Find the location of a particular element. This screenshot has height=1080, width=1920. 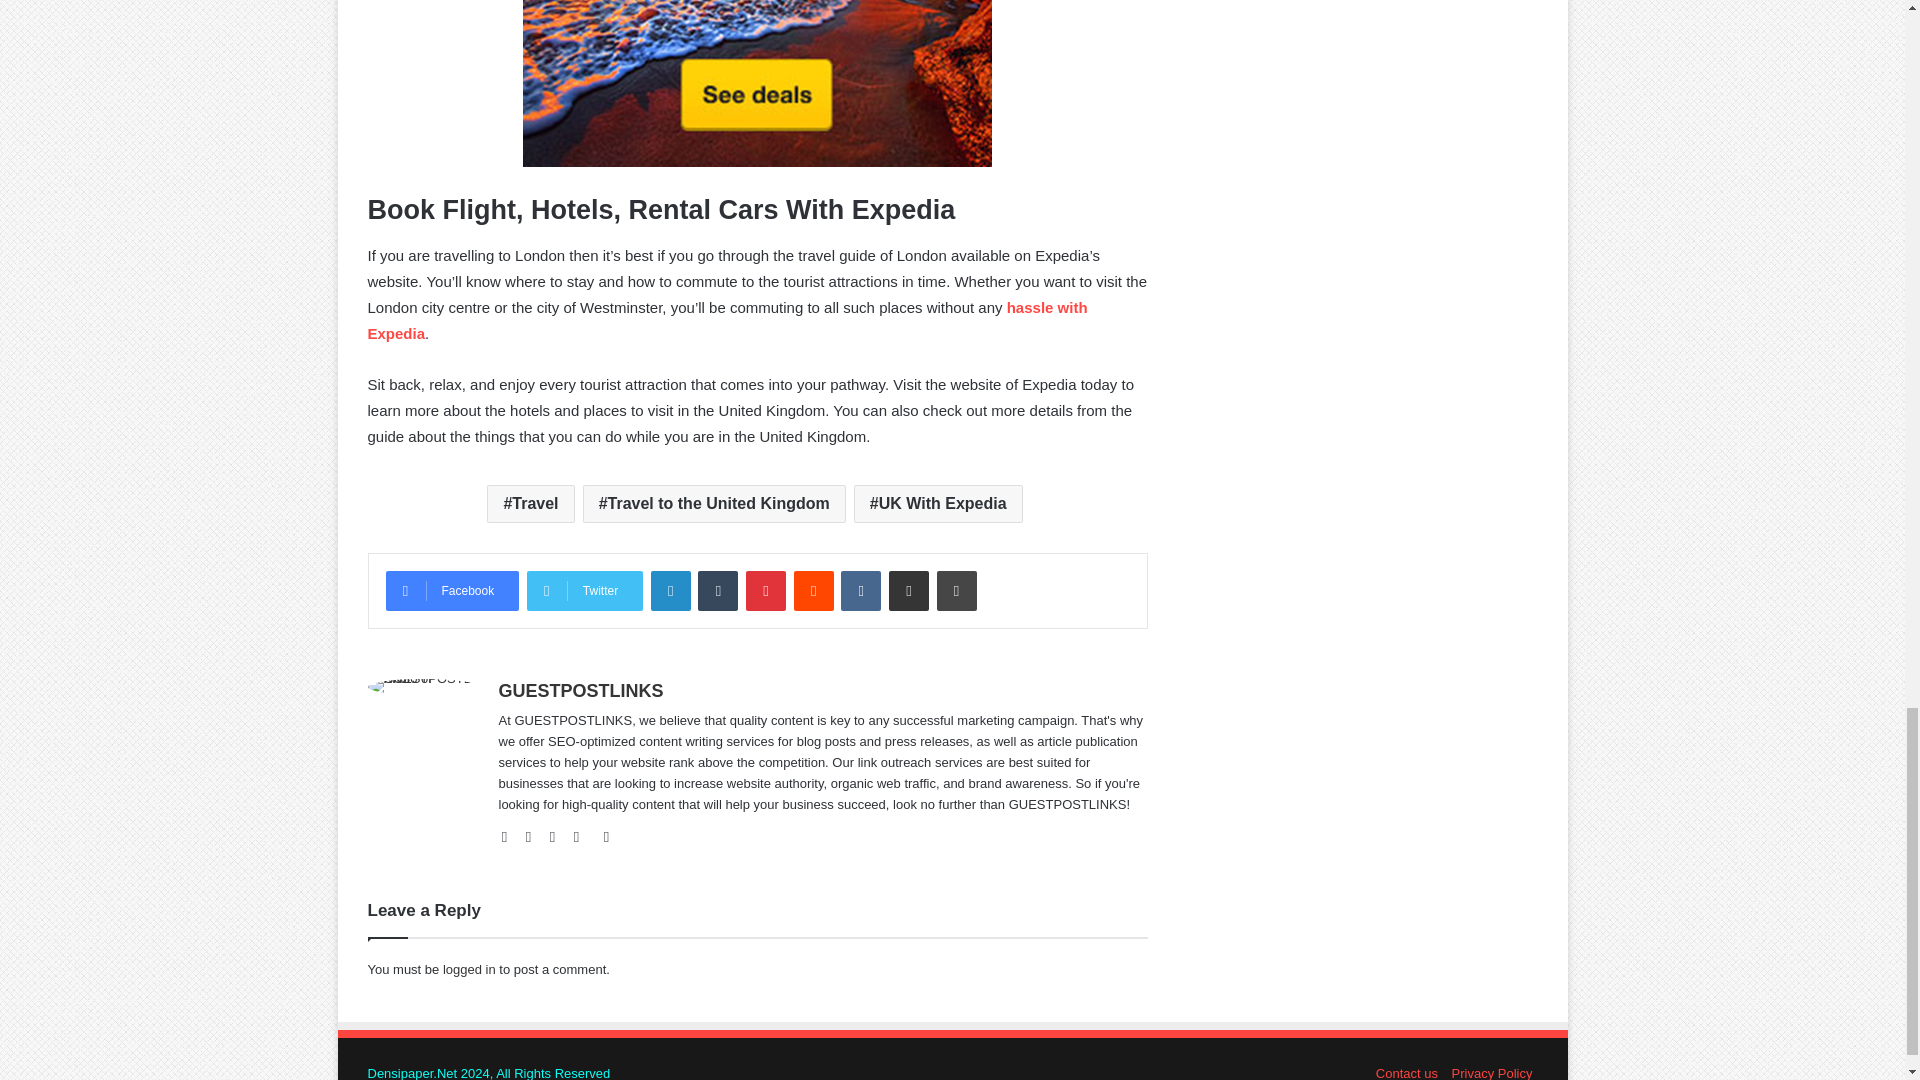

Travel to the United Kingdom is located at coordinates (714, 503).